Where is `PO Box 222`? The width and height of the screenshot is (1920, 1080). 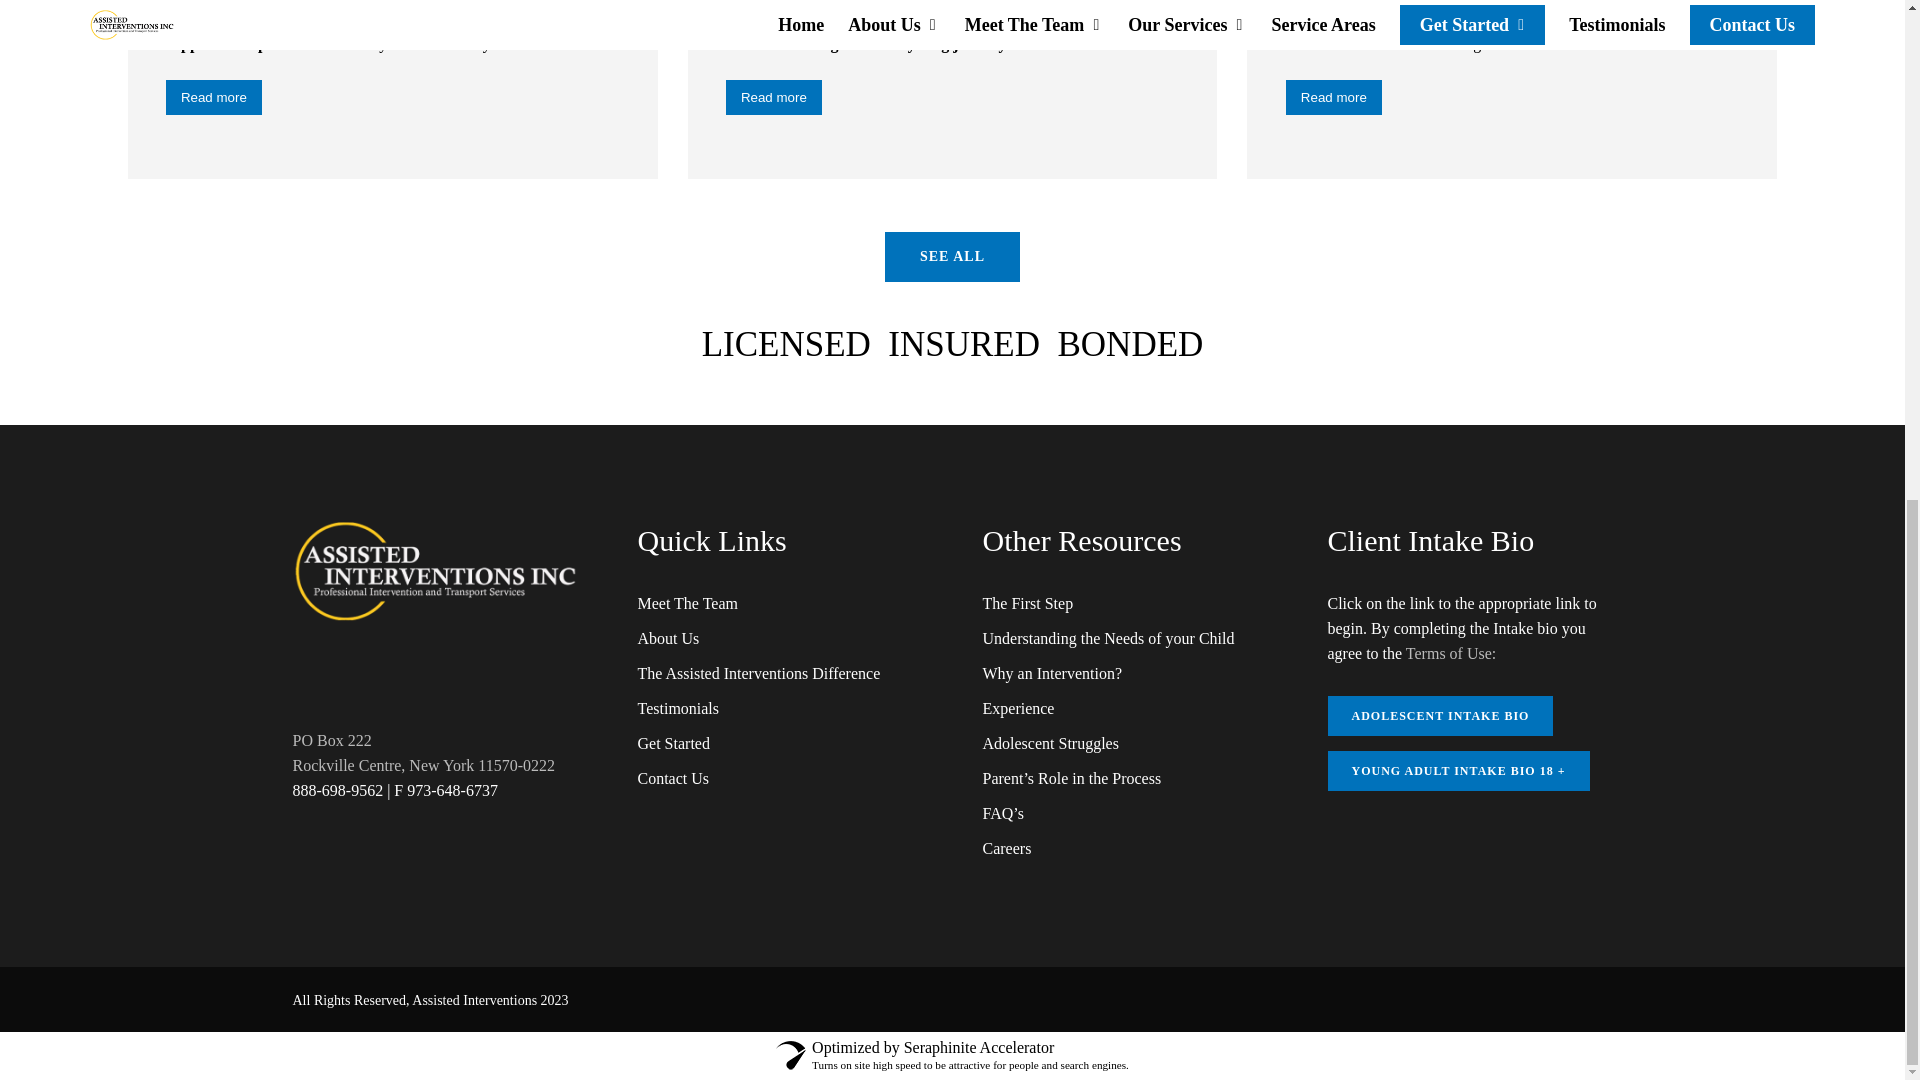
PO Box 222 is located at coordinates (330, 740).